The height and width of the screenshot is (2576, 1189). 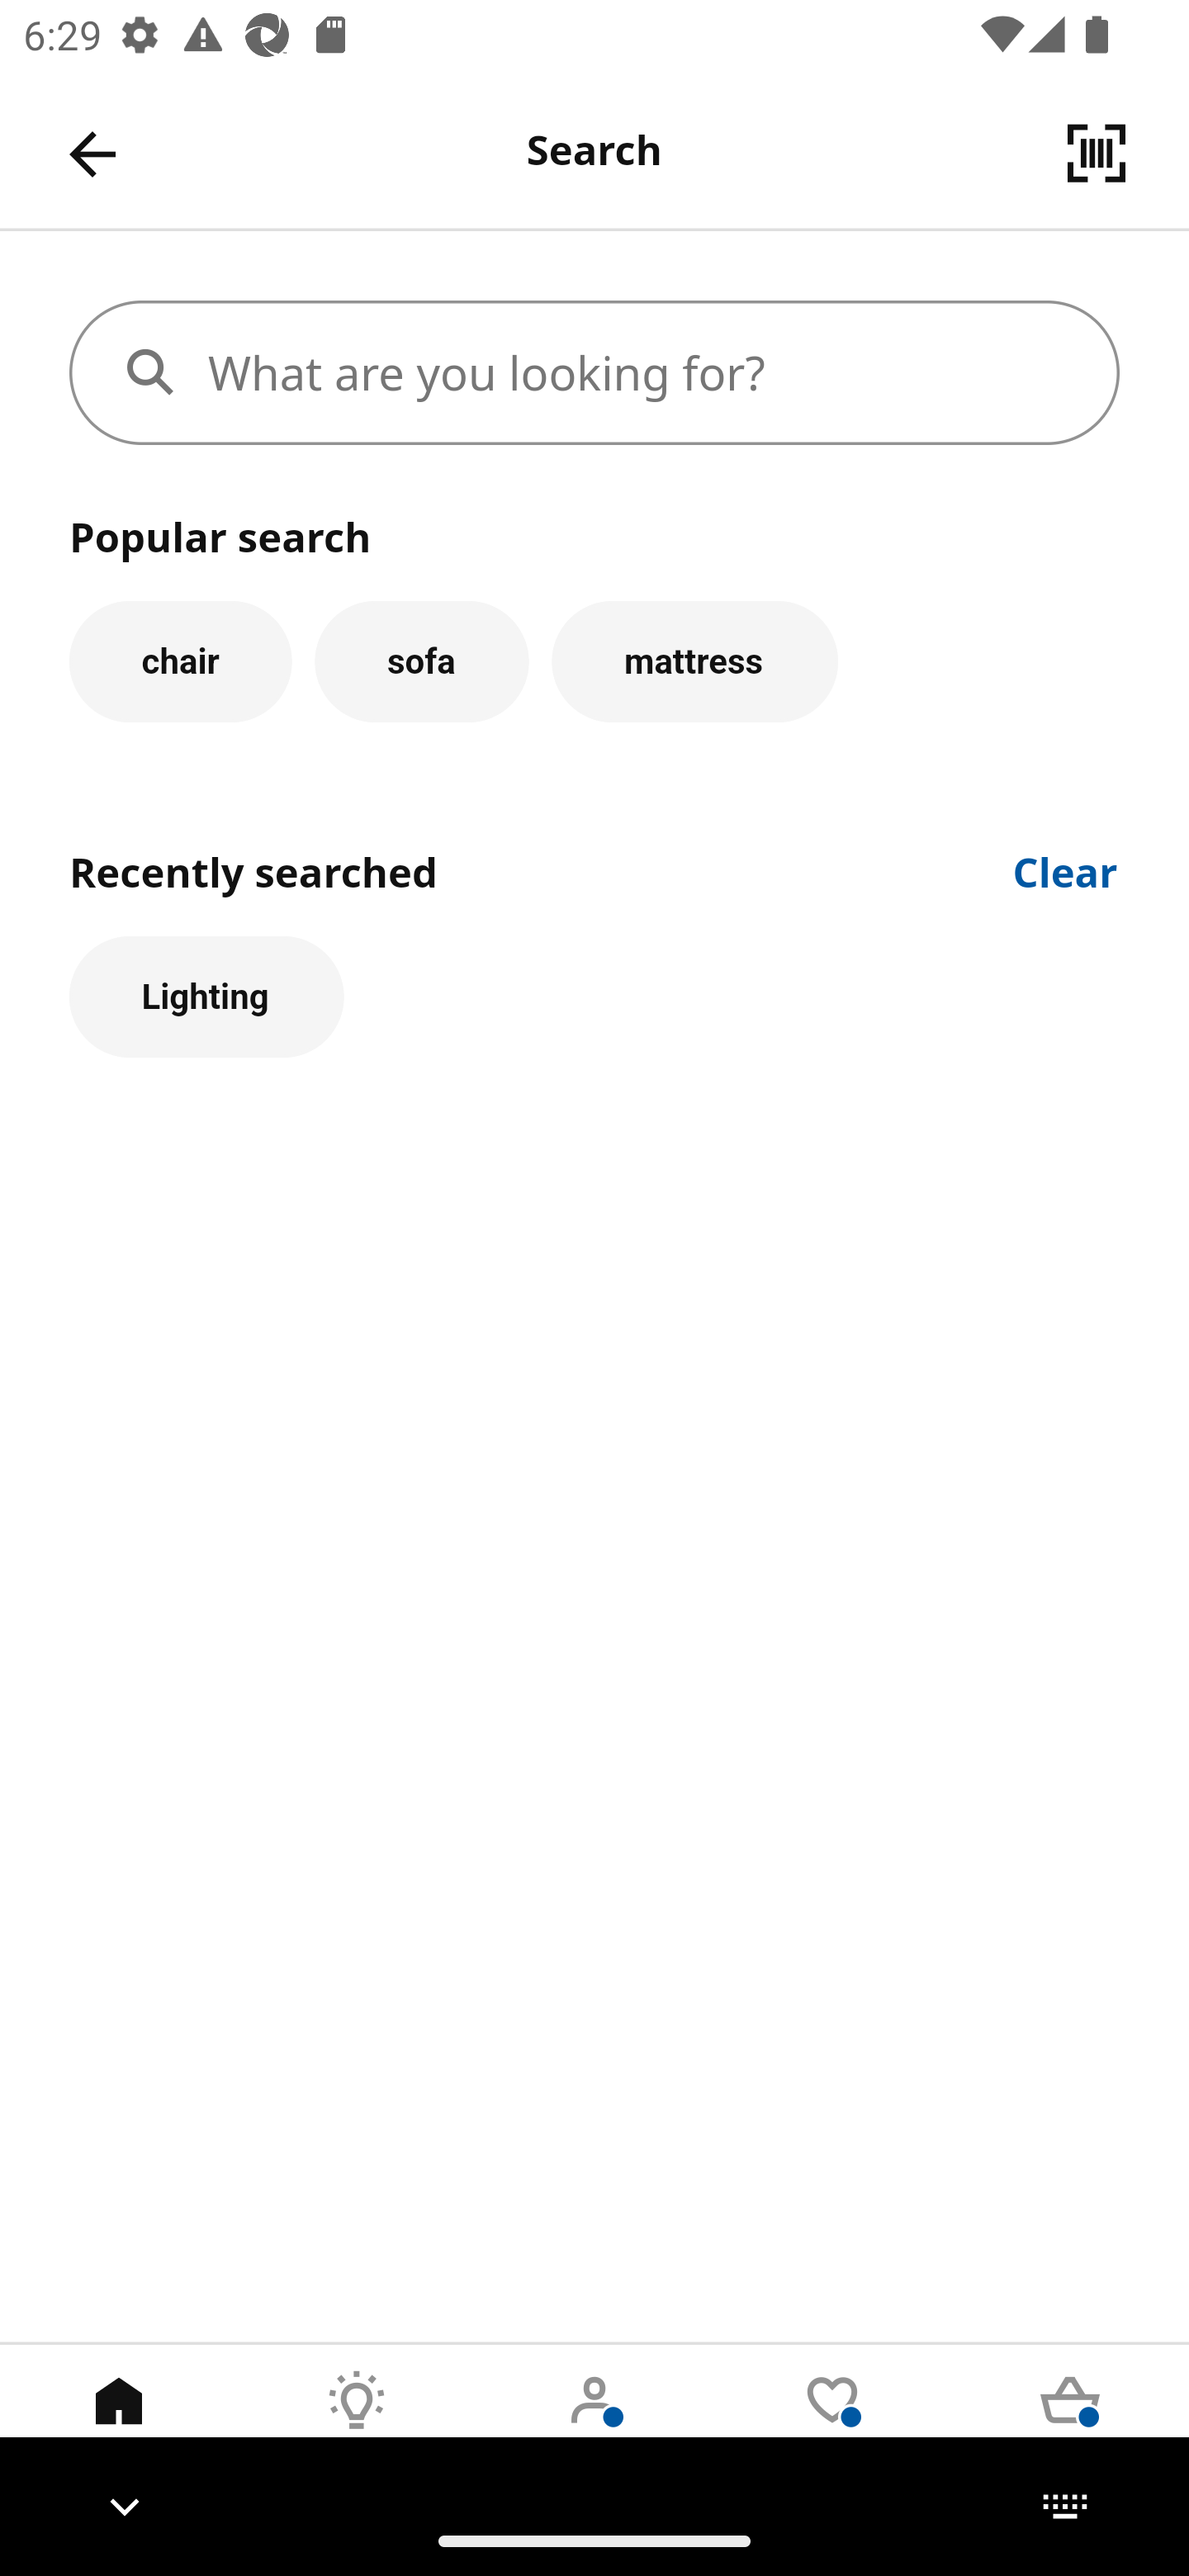 What do you see at coordinates (421, 661) in the screenshot?
I see `sofa` at bounding box center [421, 661].